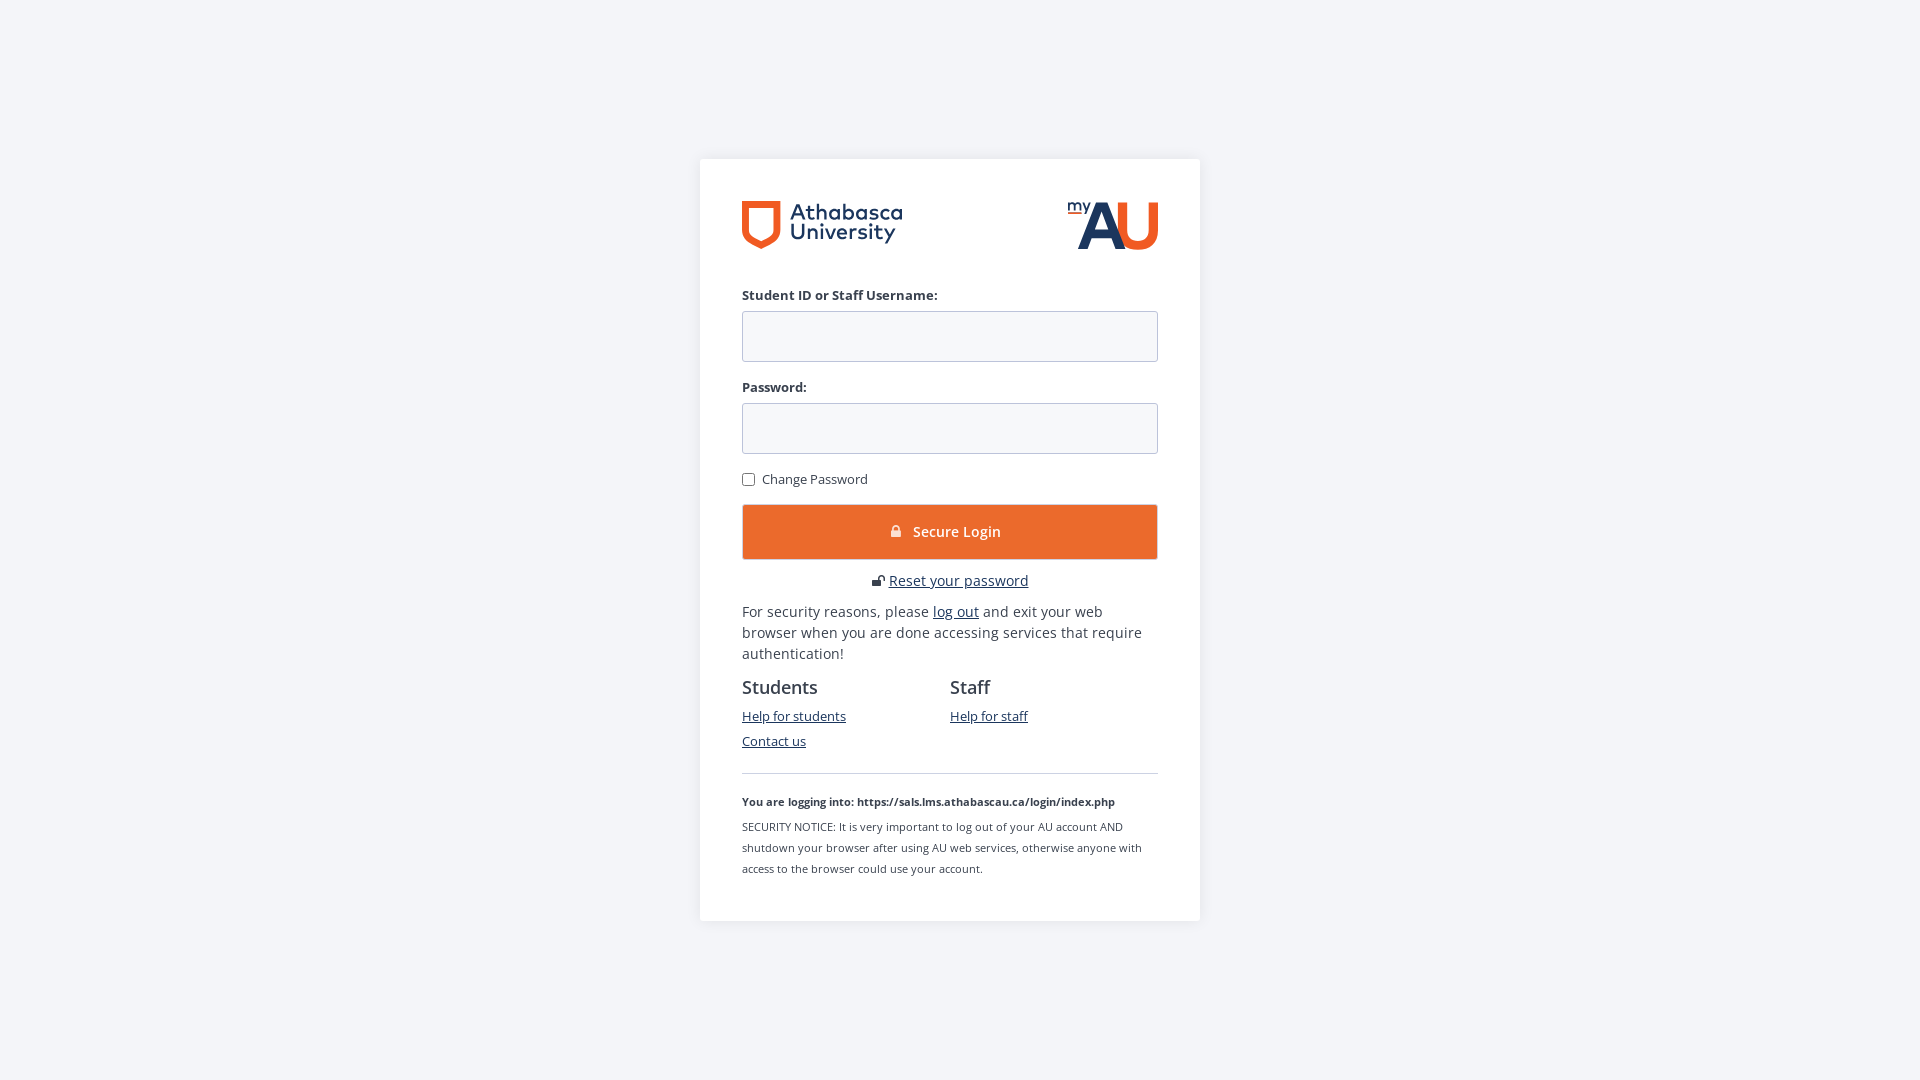  What do you see at coordinates (774, 741) in the screenshot?
I see `Contact us` at bounding box center [774, 741].